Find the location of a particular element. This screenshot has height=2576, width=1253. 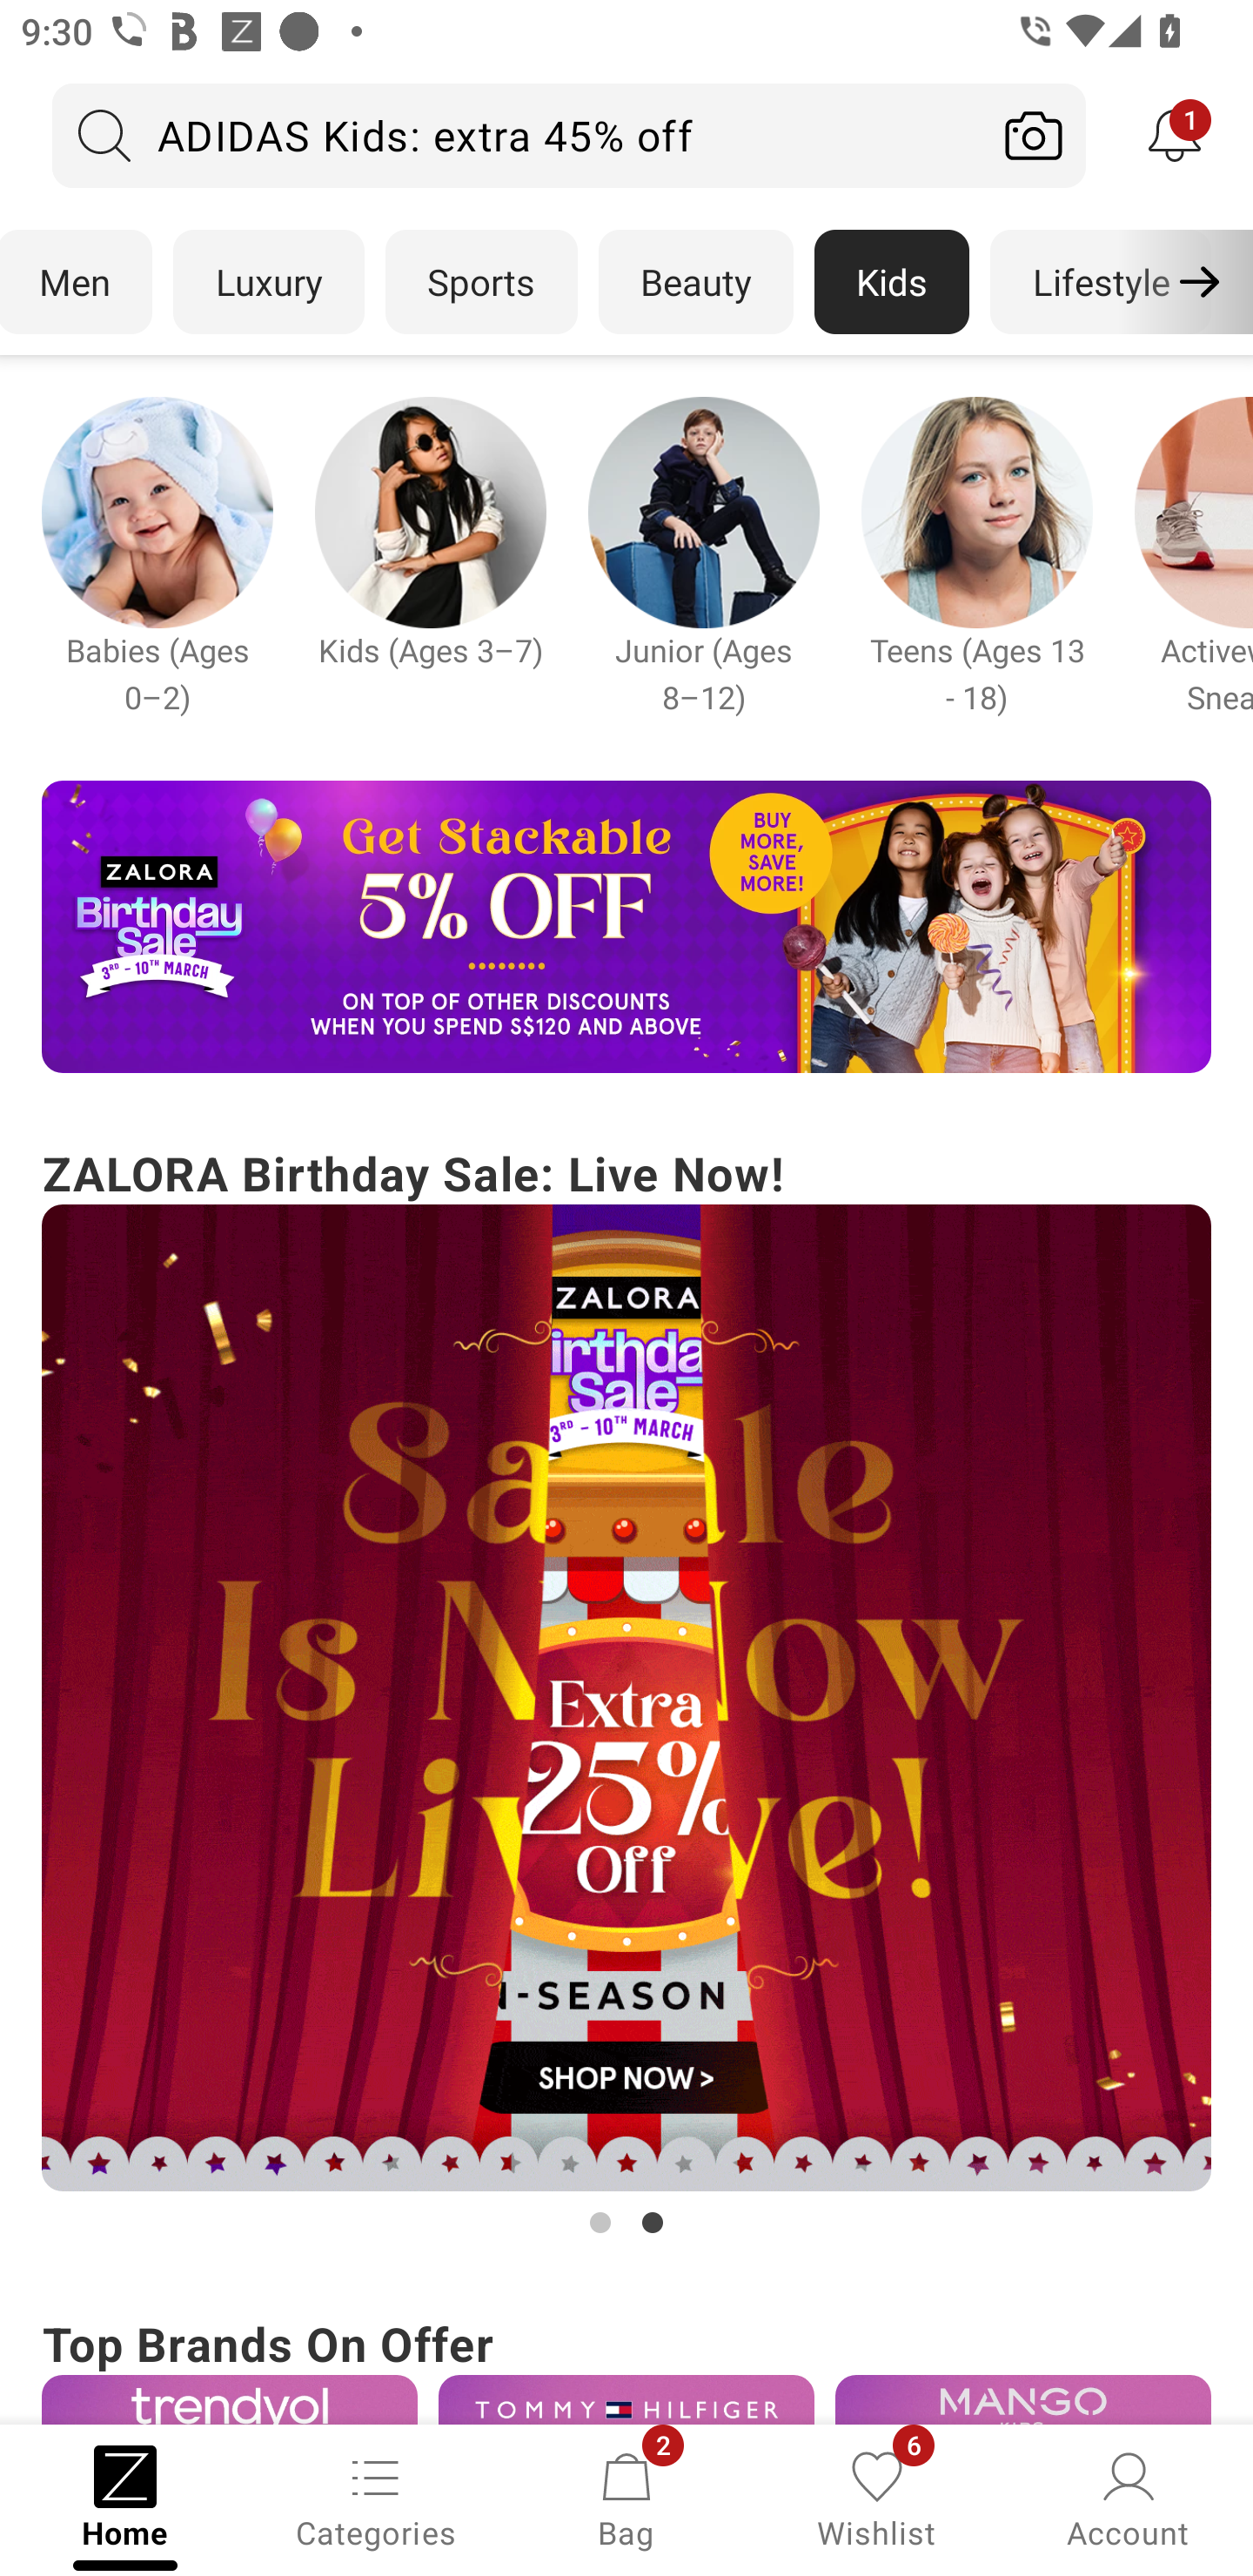

ADIDAS Kids: extra 45% off is located at coordinates (517, 135).